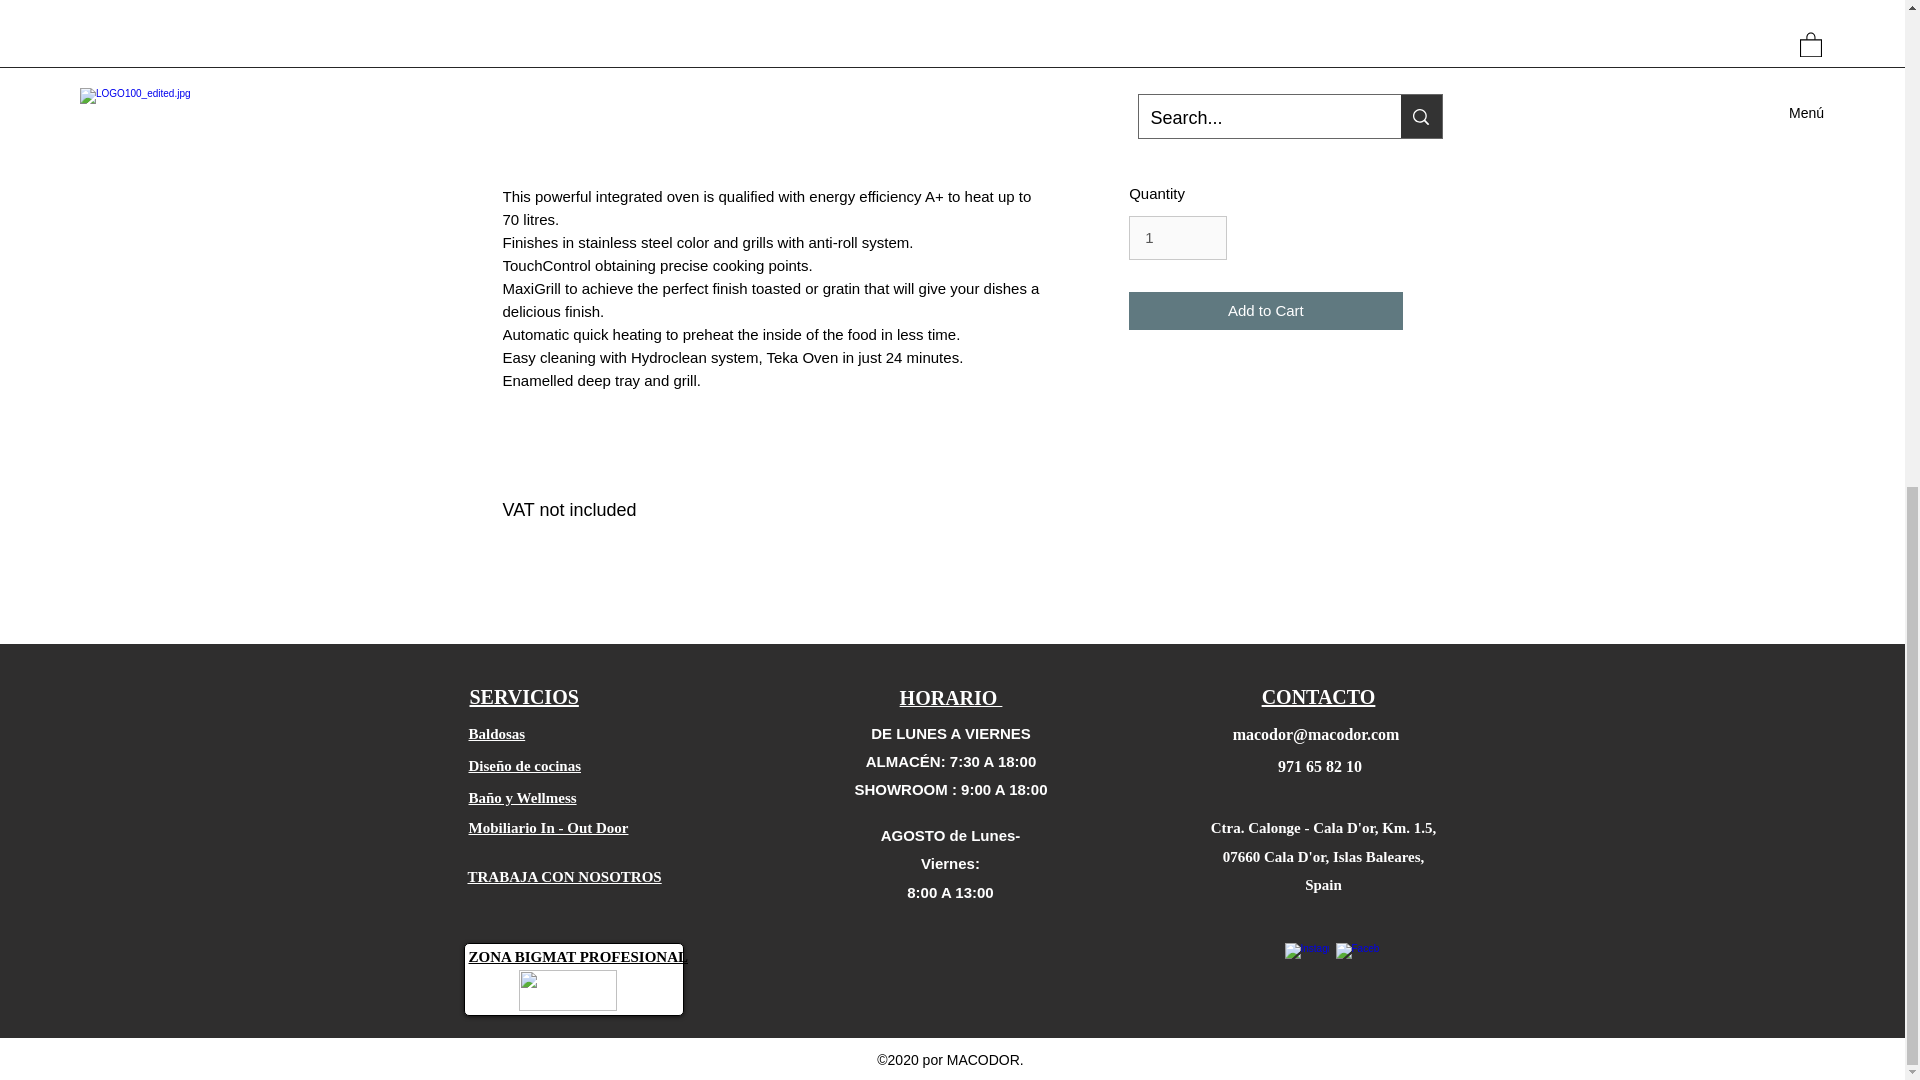 This screenshot has height=1080, width=1920. I want to click on SERVICIOS, so click(524, 696).